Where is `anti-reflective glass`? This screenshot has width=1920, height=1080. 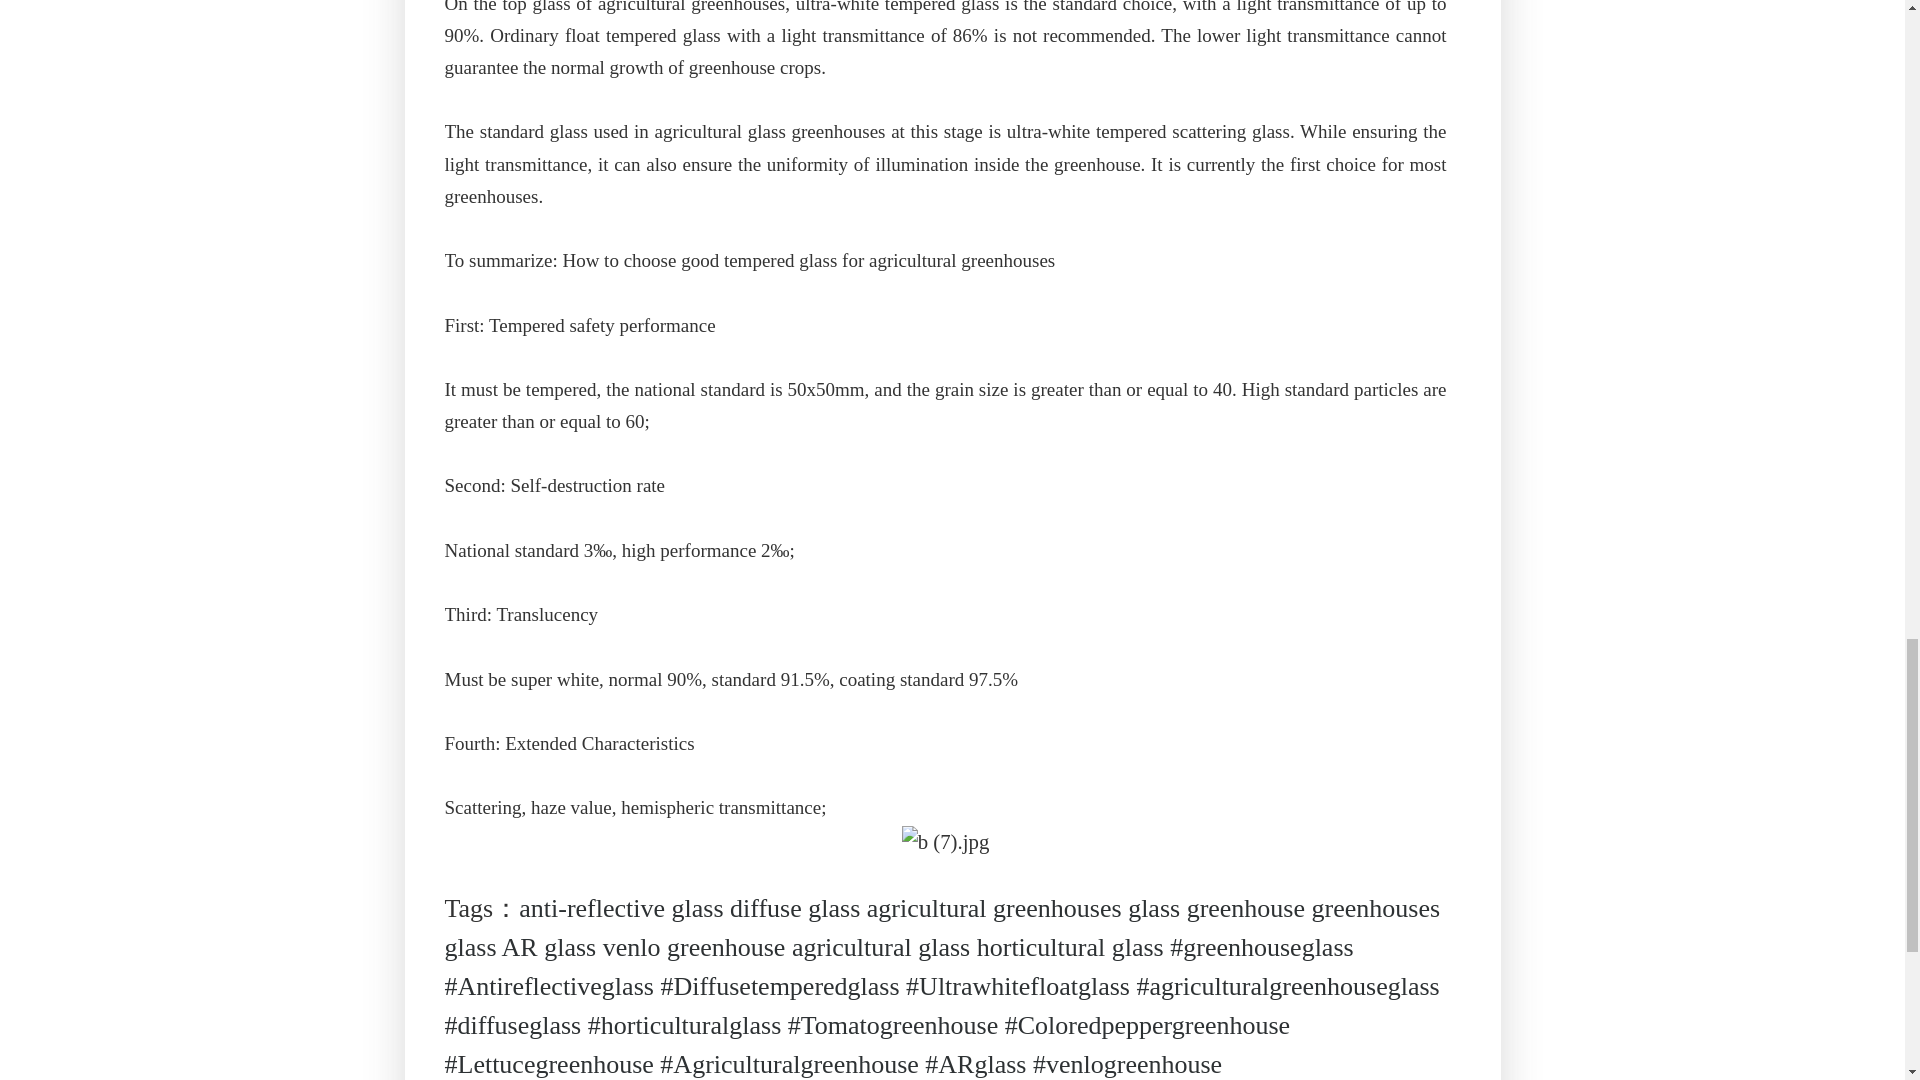 anti-reflective glass is located at coordinates (620, 908).